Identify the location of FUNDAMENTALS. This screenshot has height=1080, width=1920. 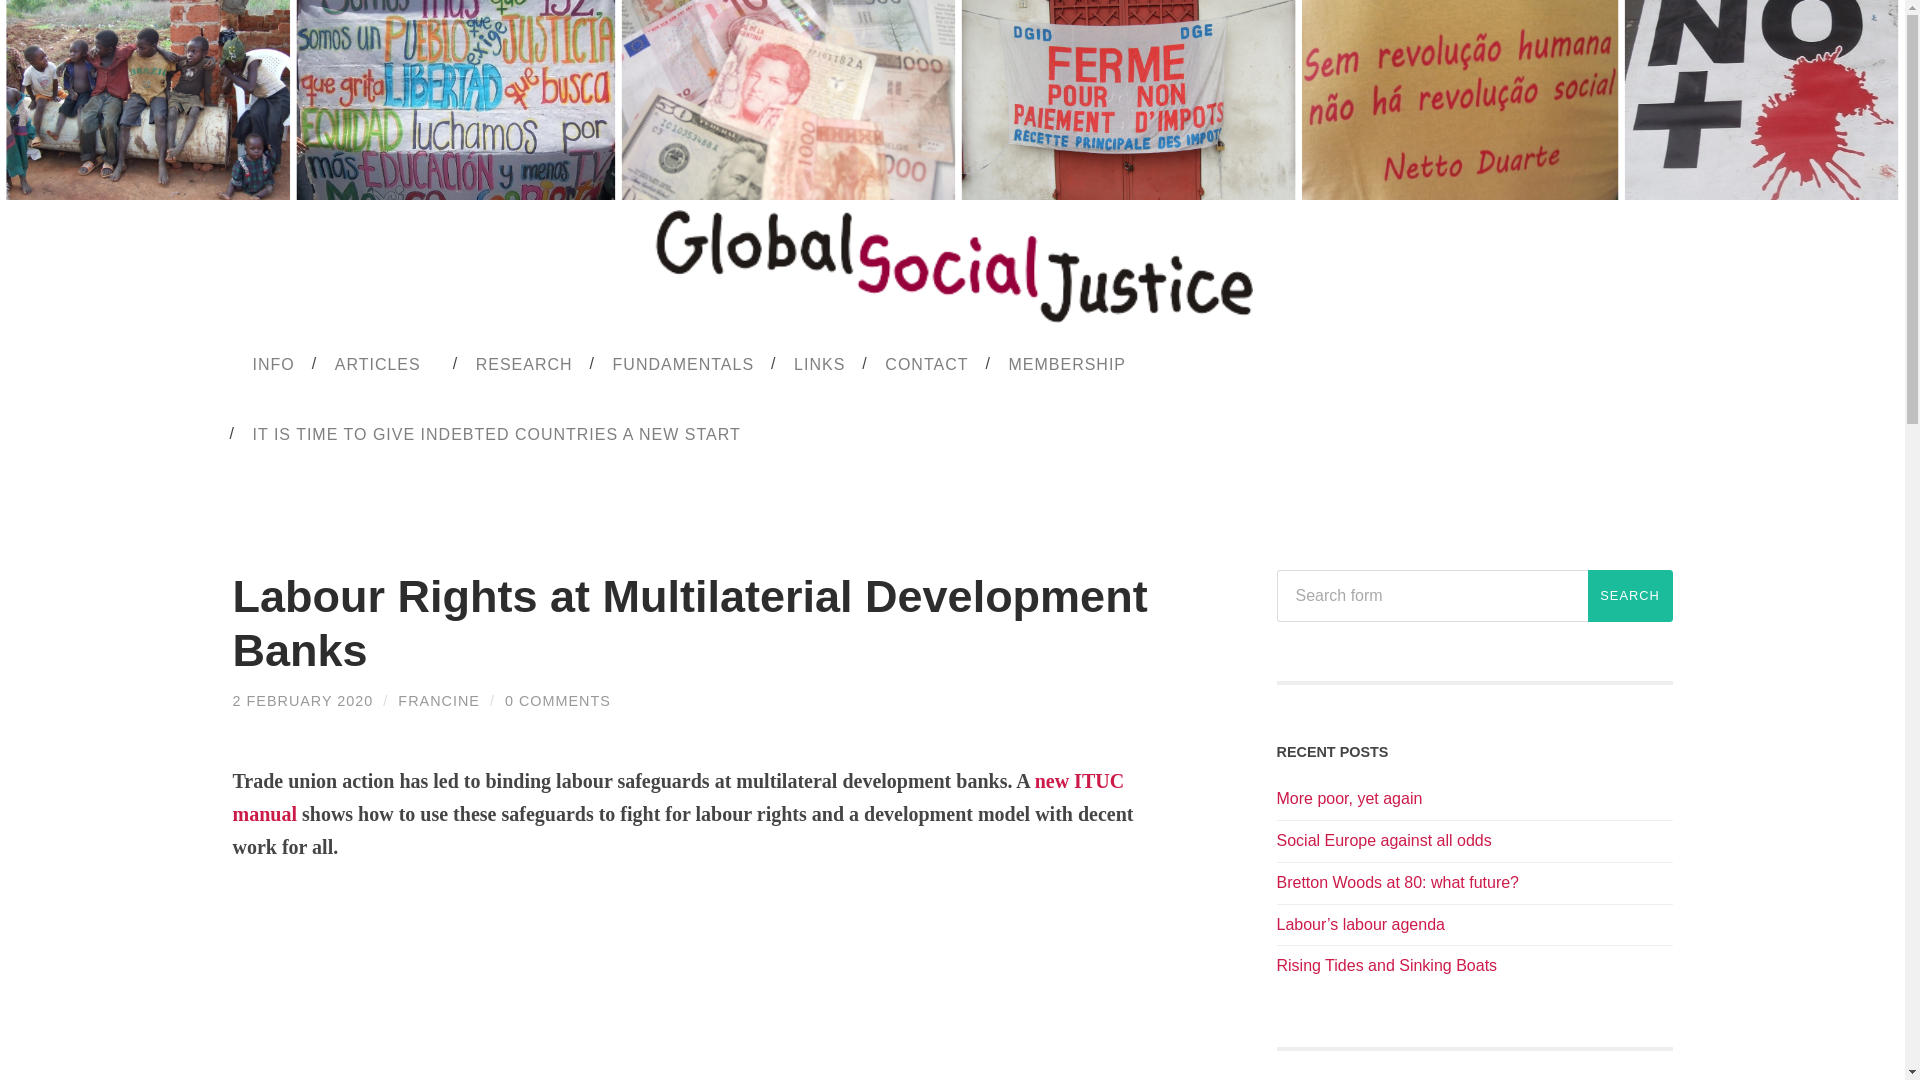
(684, 364).